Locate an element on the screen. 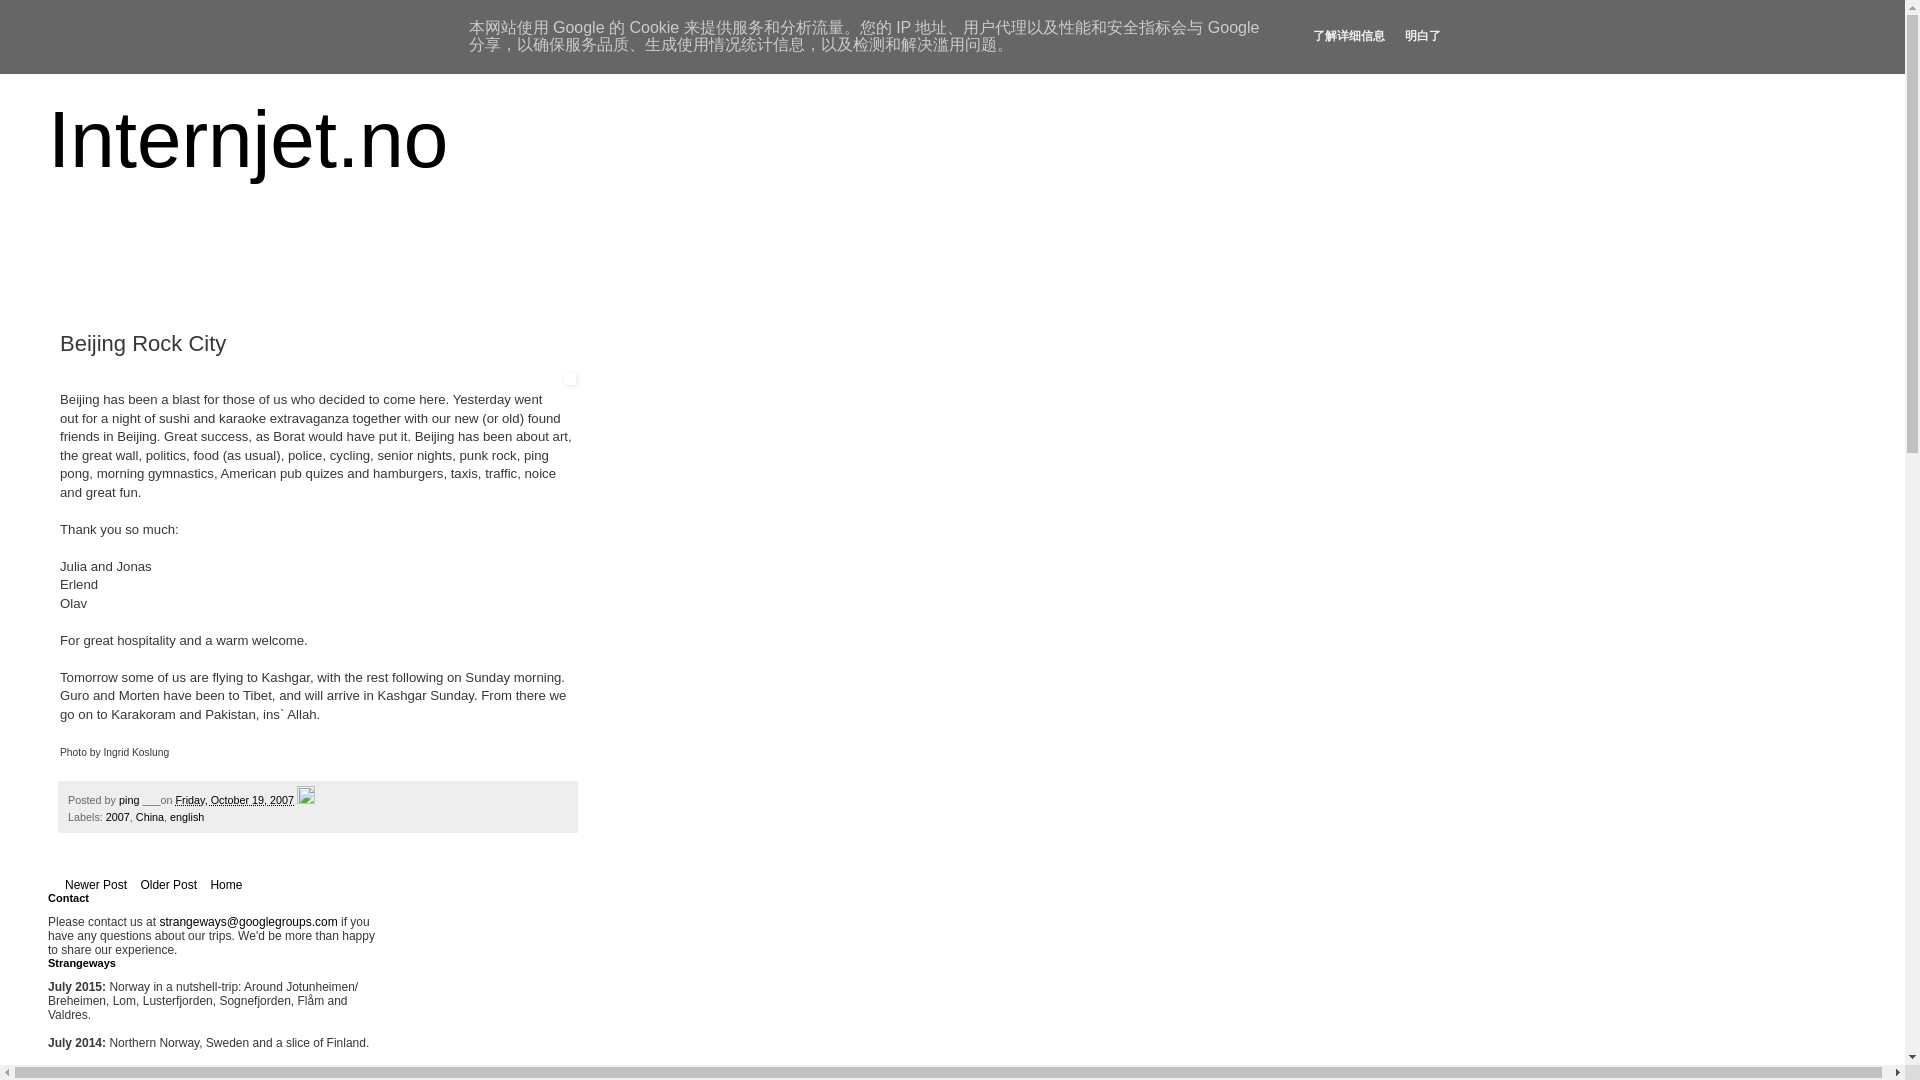 Image resolution: width=1920 pixels, height=1080 pixels. Edit Post is located at coordinates (306, 799).